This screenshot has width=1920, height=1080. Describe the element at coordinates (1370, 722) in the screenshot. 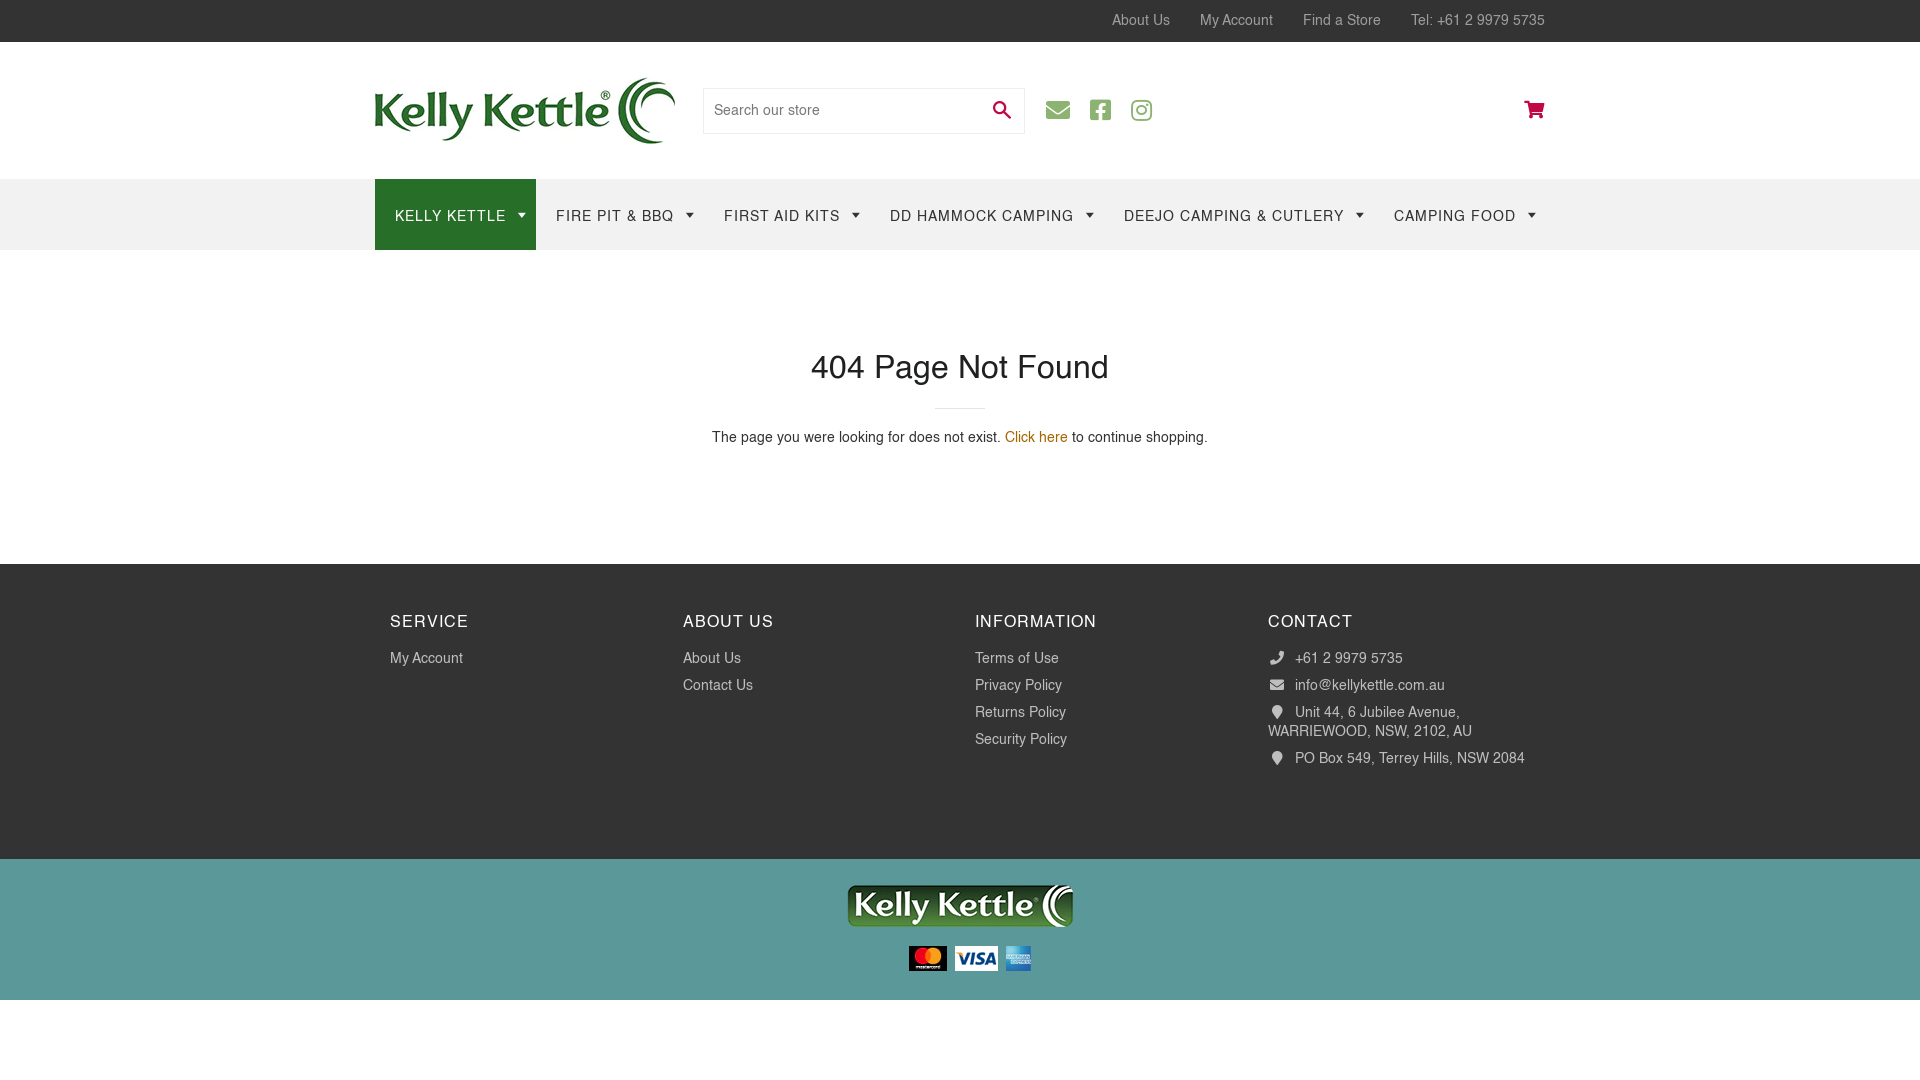

I see `  Unit 44, 6 Jubilee Avenue, WARRIEWOOD, NSW, 2102, AU` at that location.